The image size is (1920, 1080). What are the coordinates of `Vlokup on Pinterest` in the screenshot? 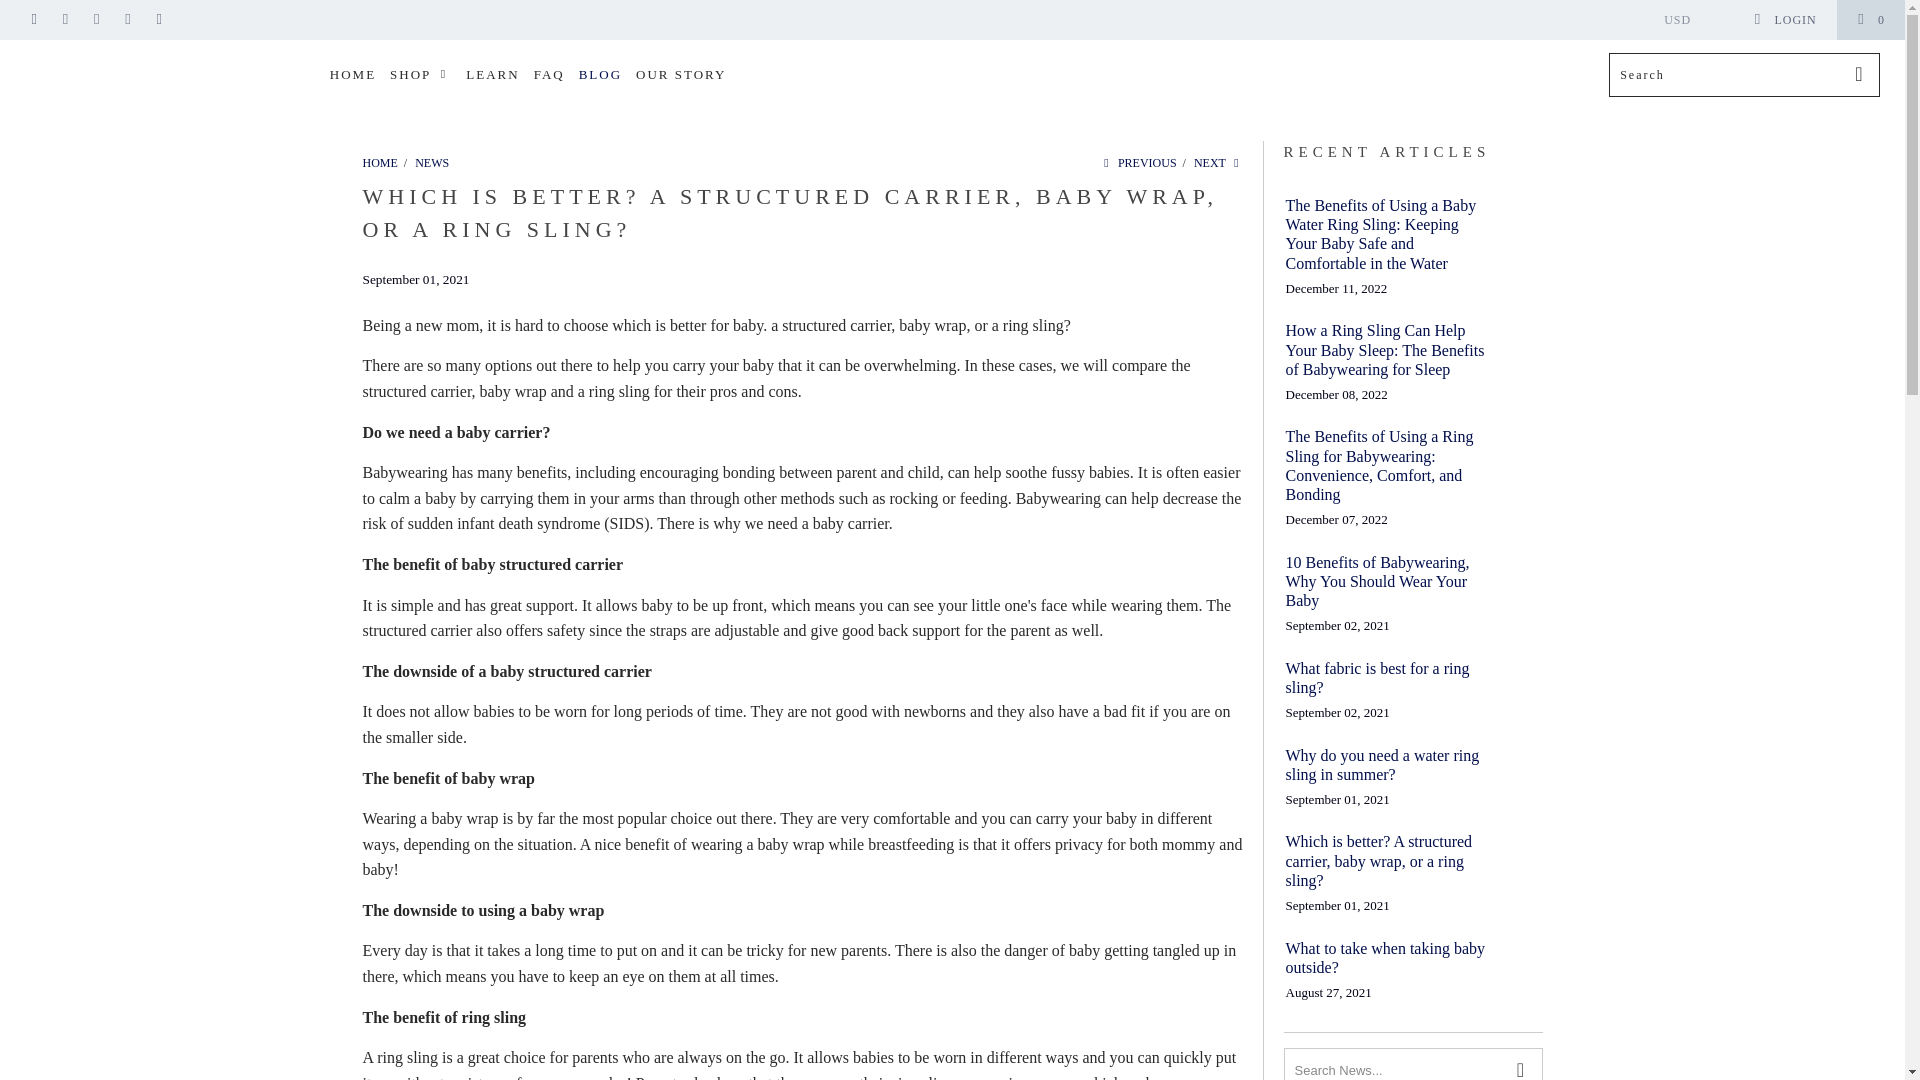 It's located at (96, 20).